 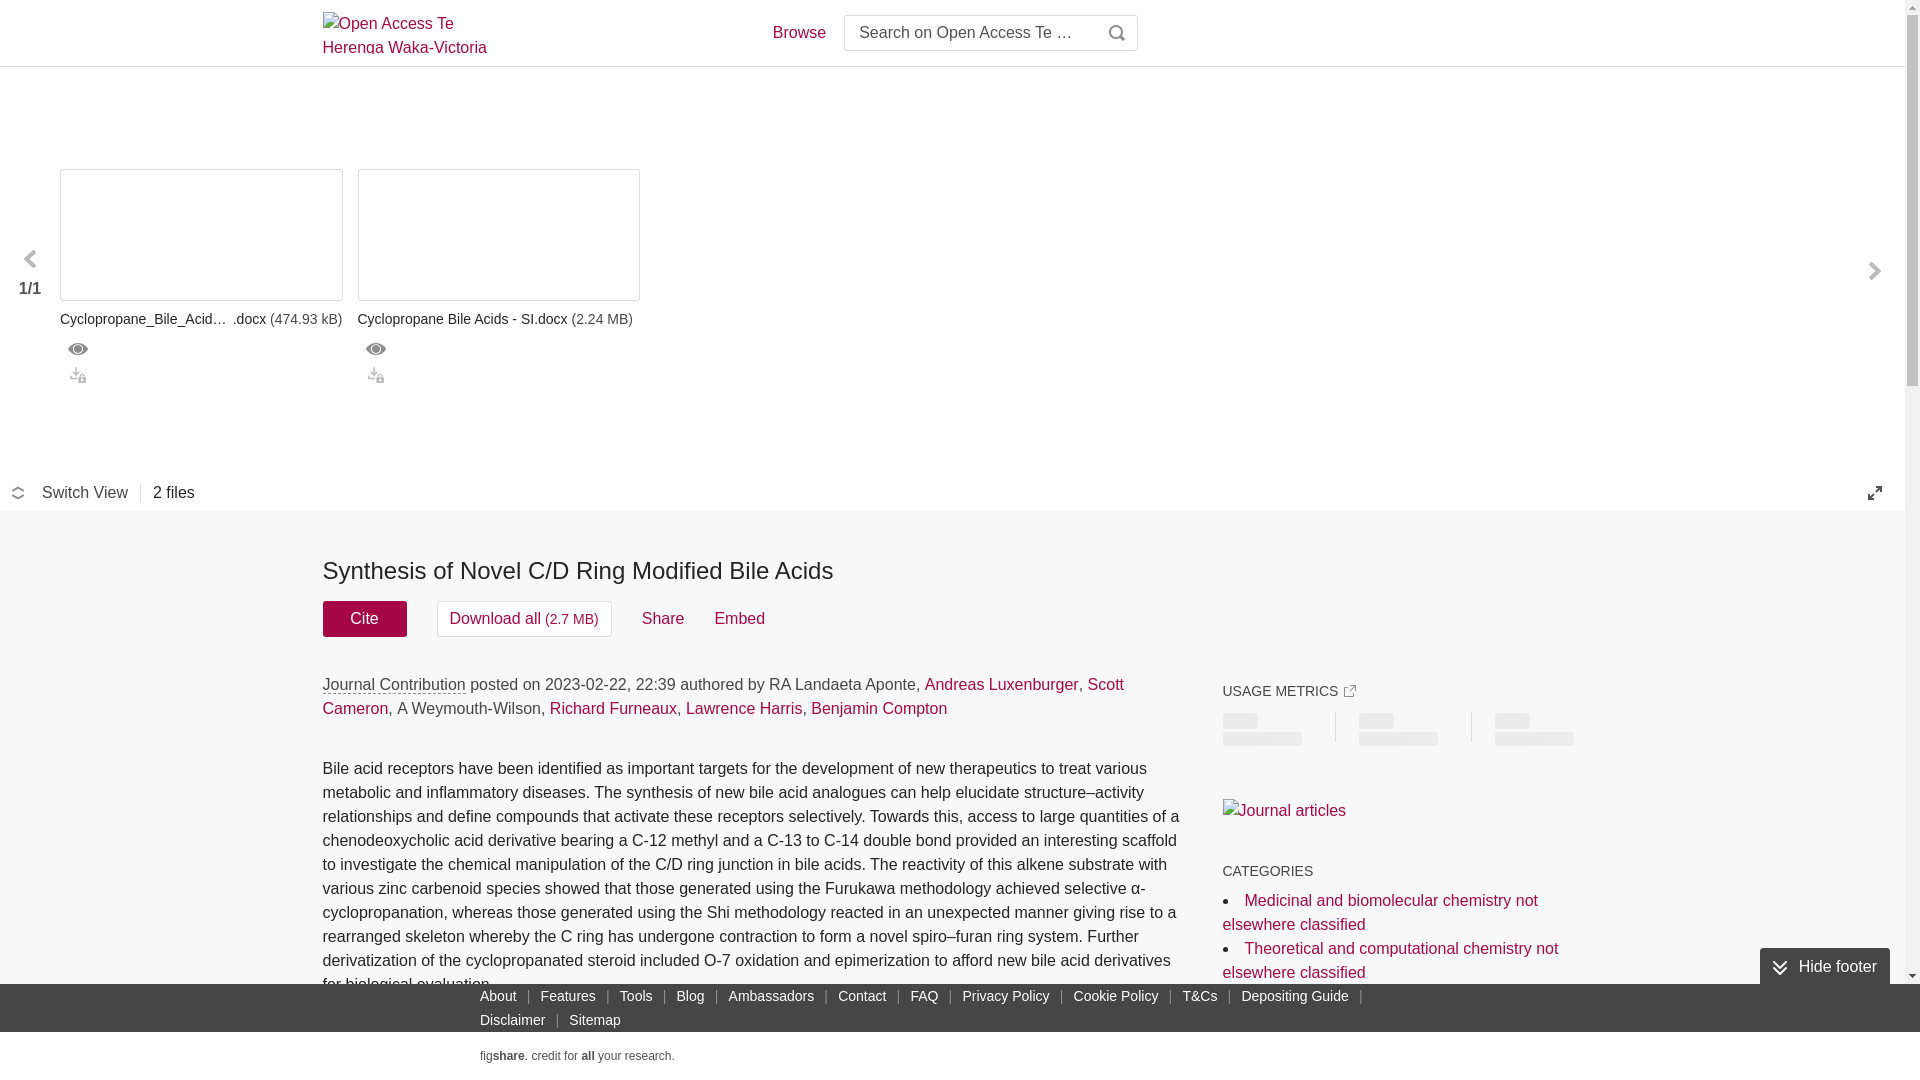 I want to click on Switch View, so click(x=70, y=492).